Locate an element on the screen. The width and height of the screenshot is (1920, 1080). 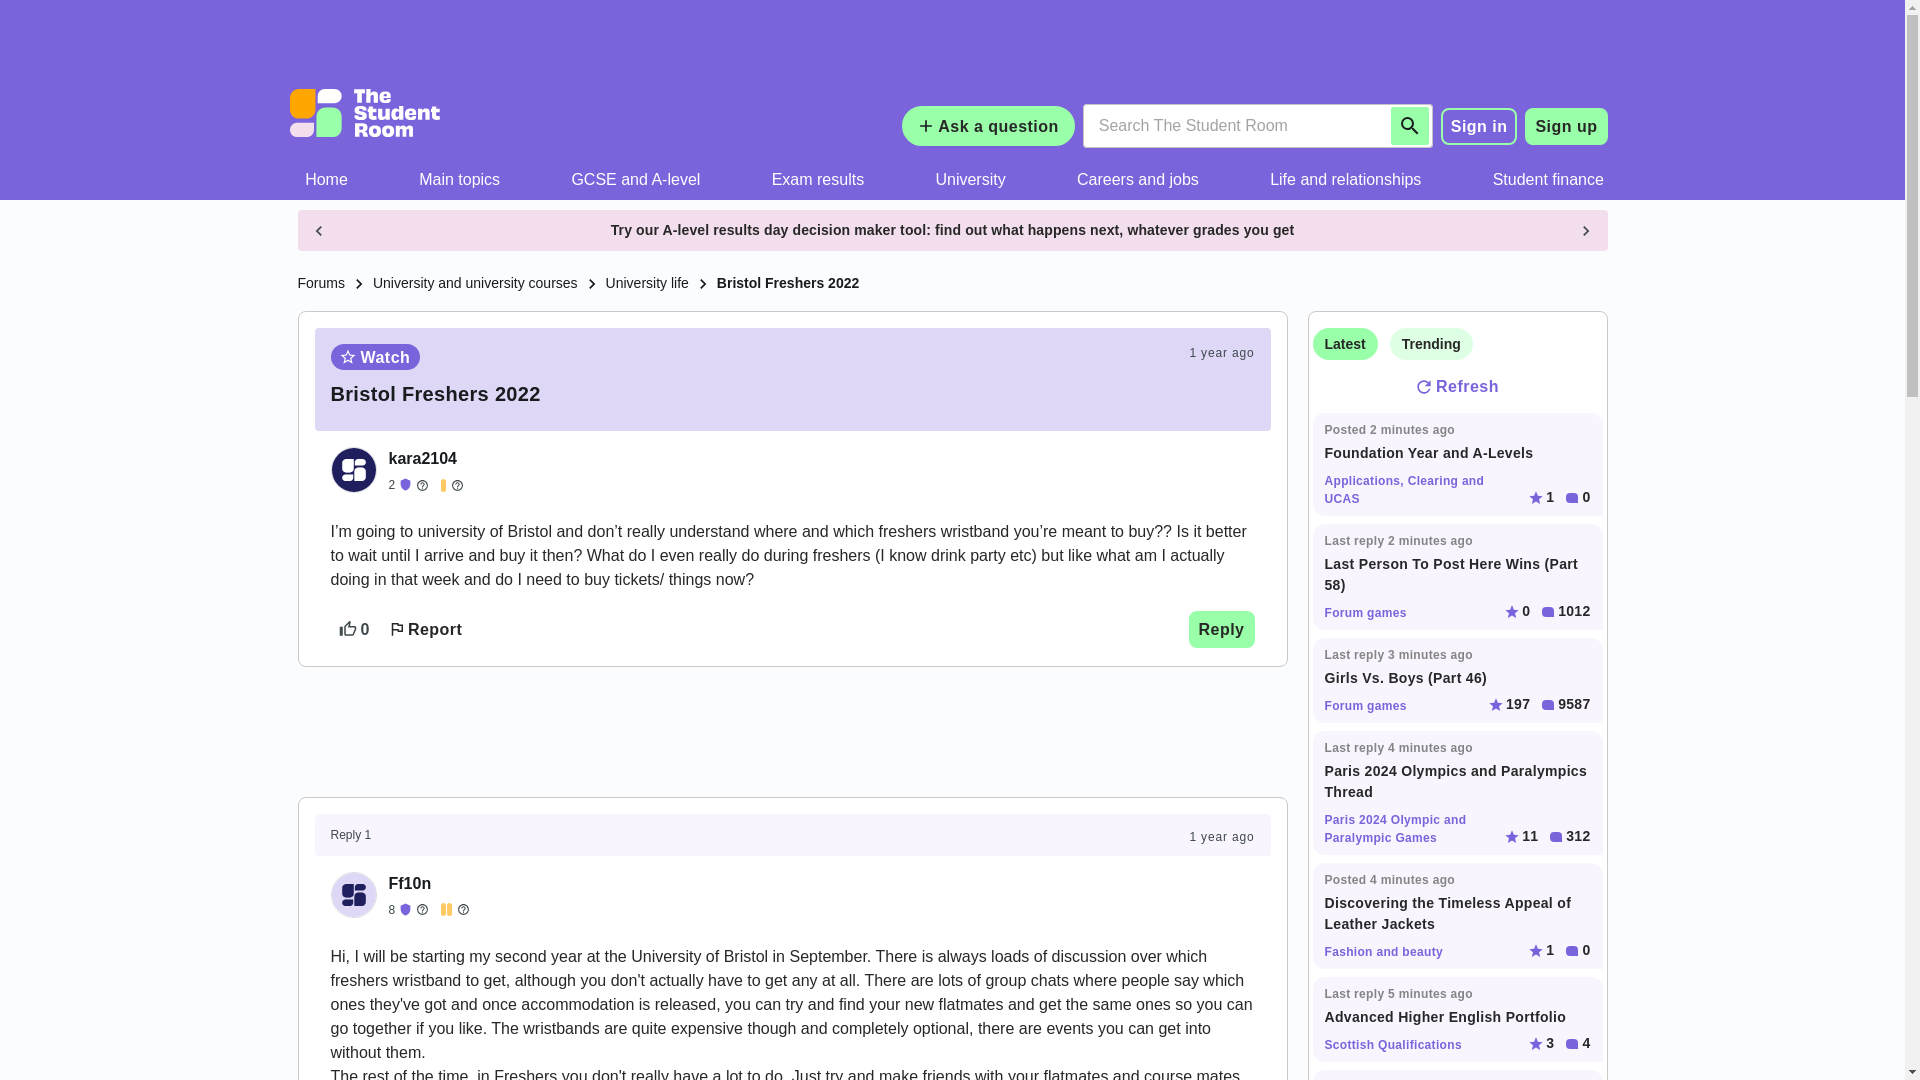
Sign in is located at coordinates (1480, 125).